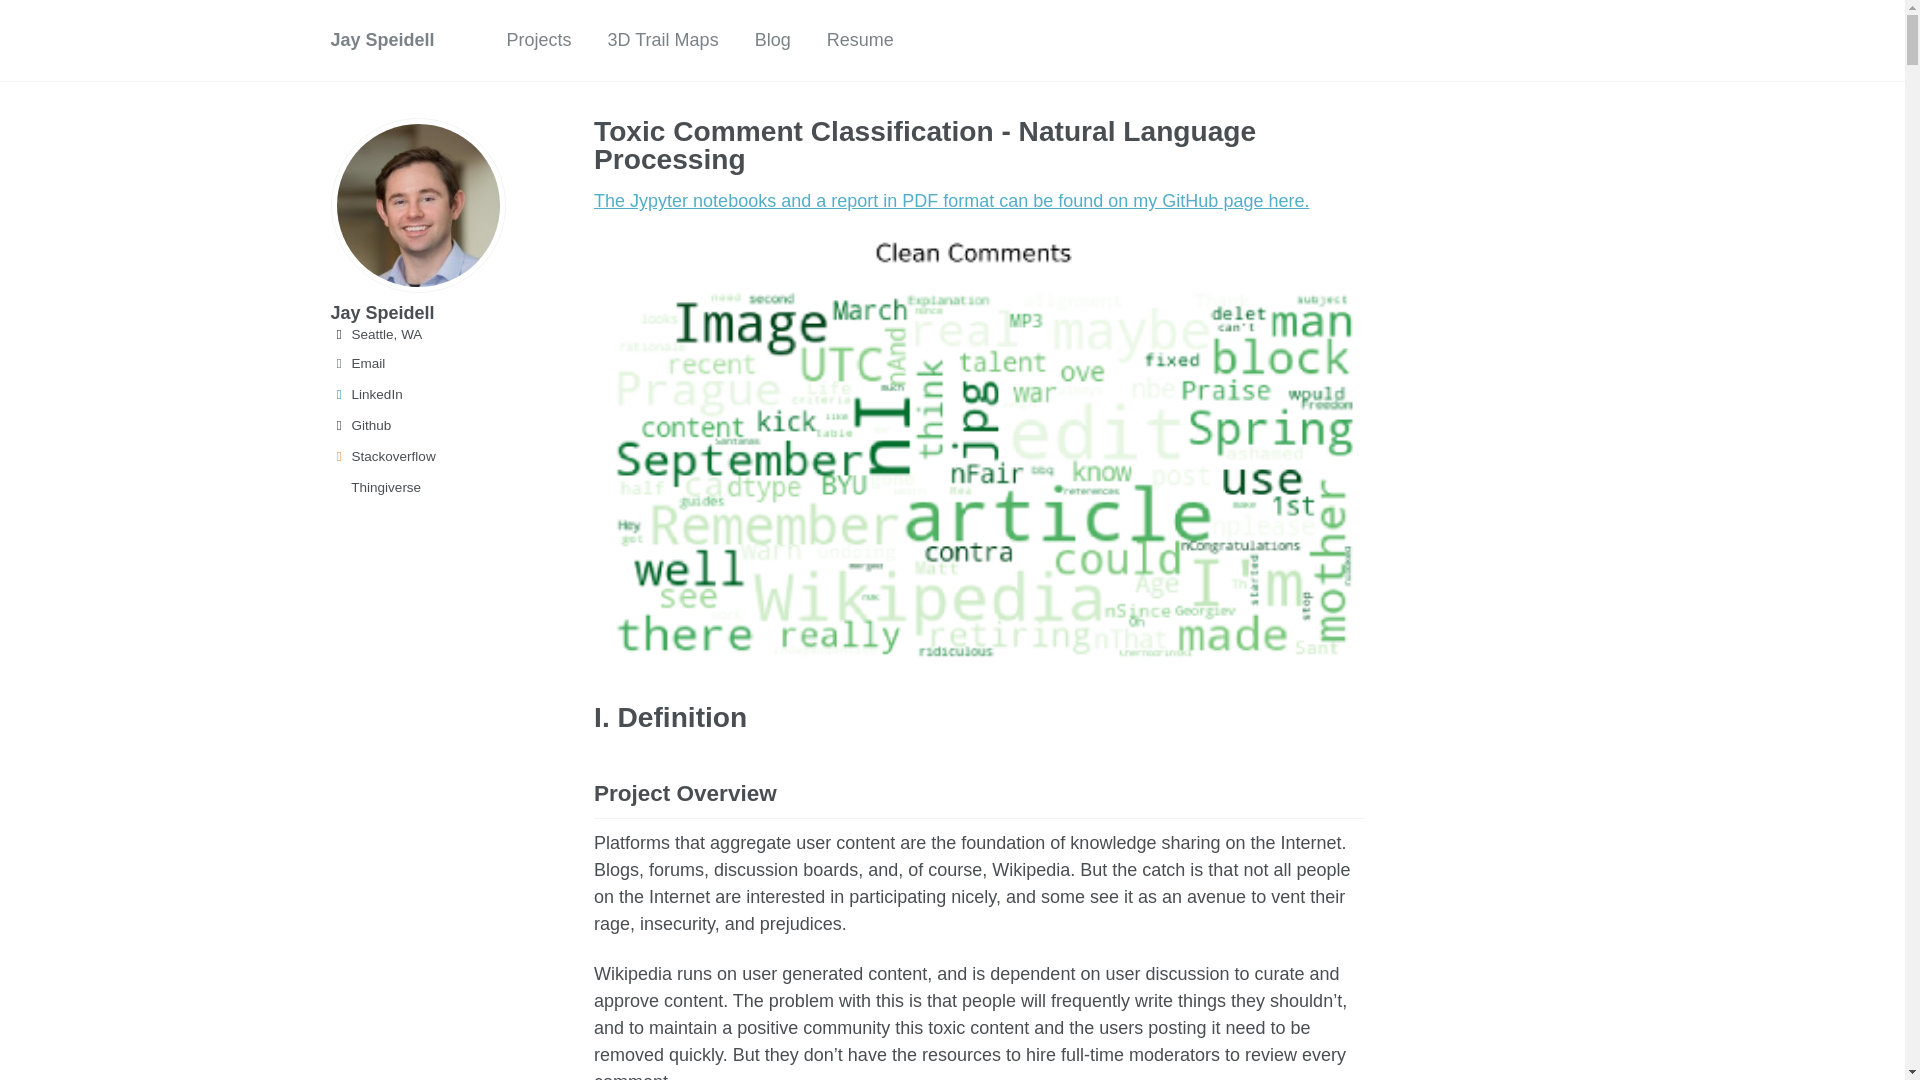 The height and width of the screenshot is (1080, 1920). What do you see at coordinates (425, 395) in the screenshot?
I see `LinkedIn` at bounding box center [425, 395].